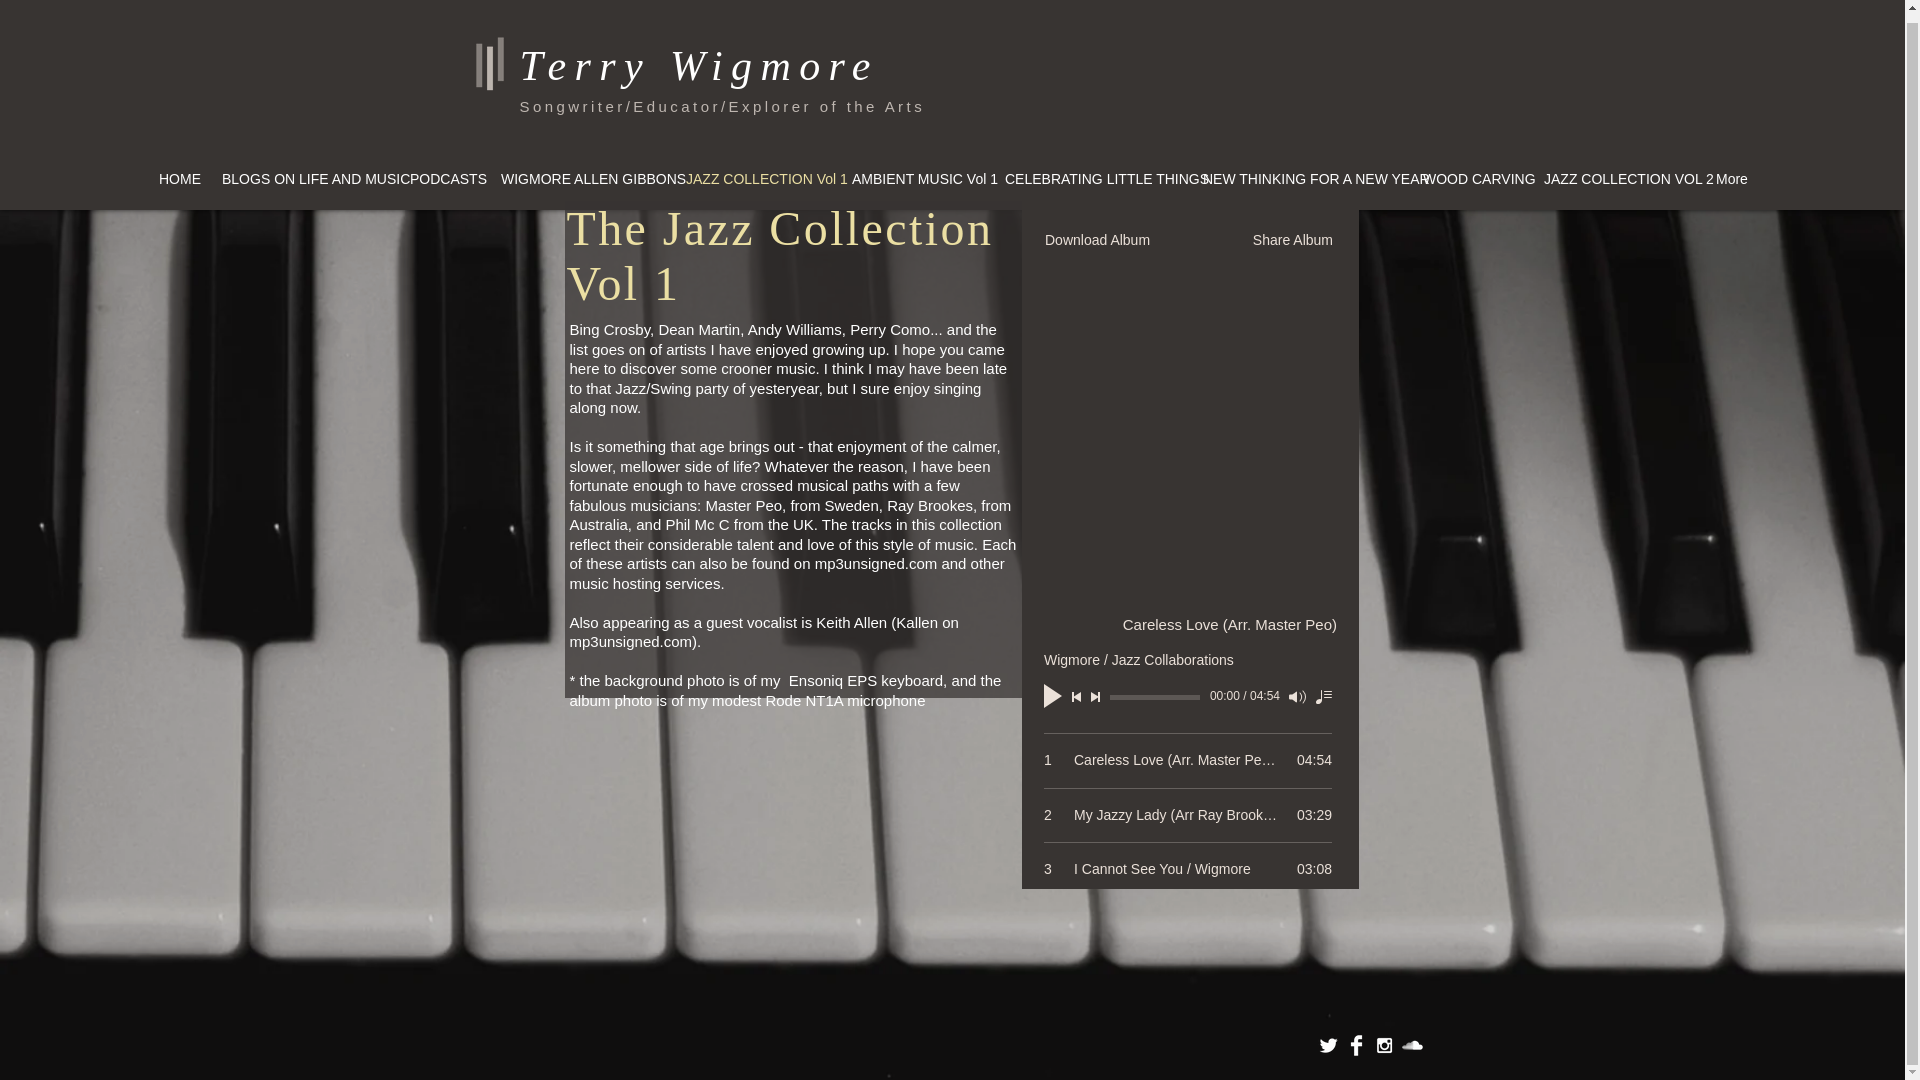  What do you see at coordinates (177, 179) in the screenshot?
I see `HOME` at bounding box center [177, 179].